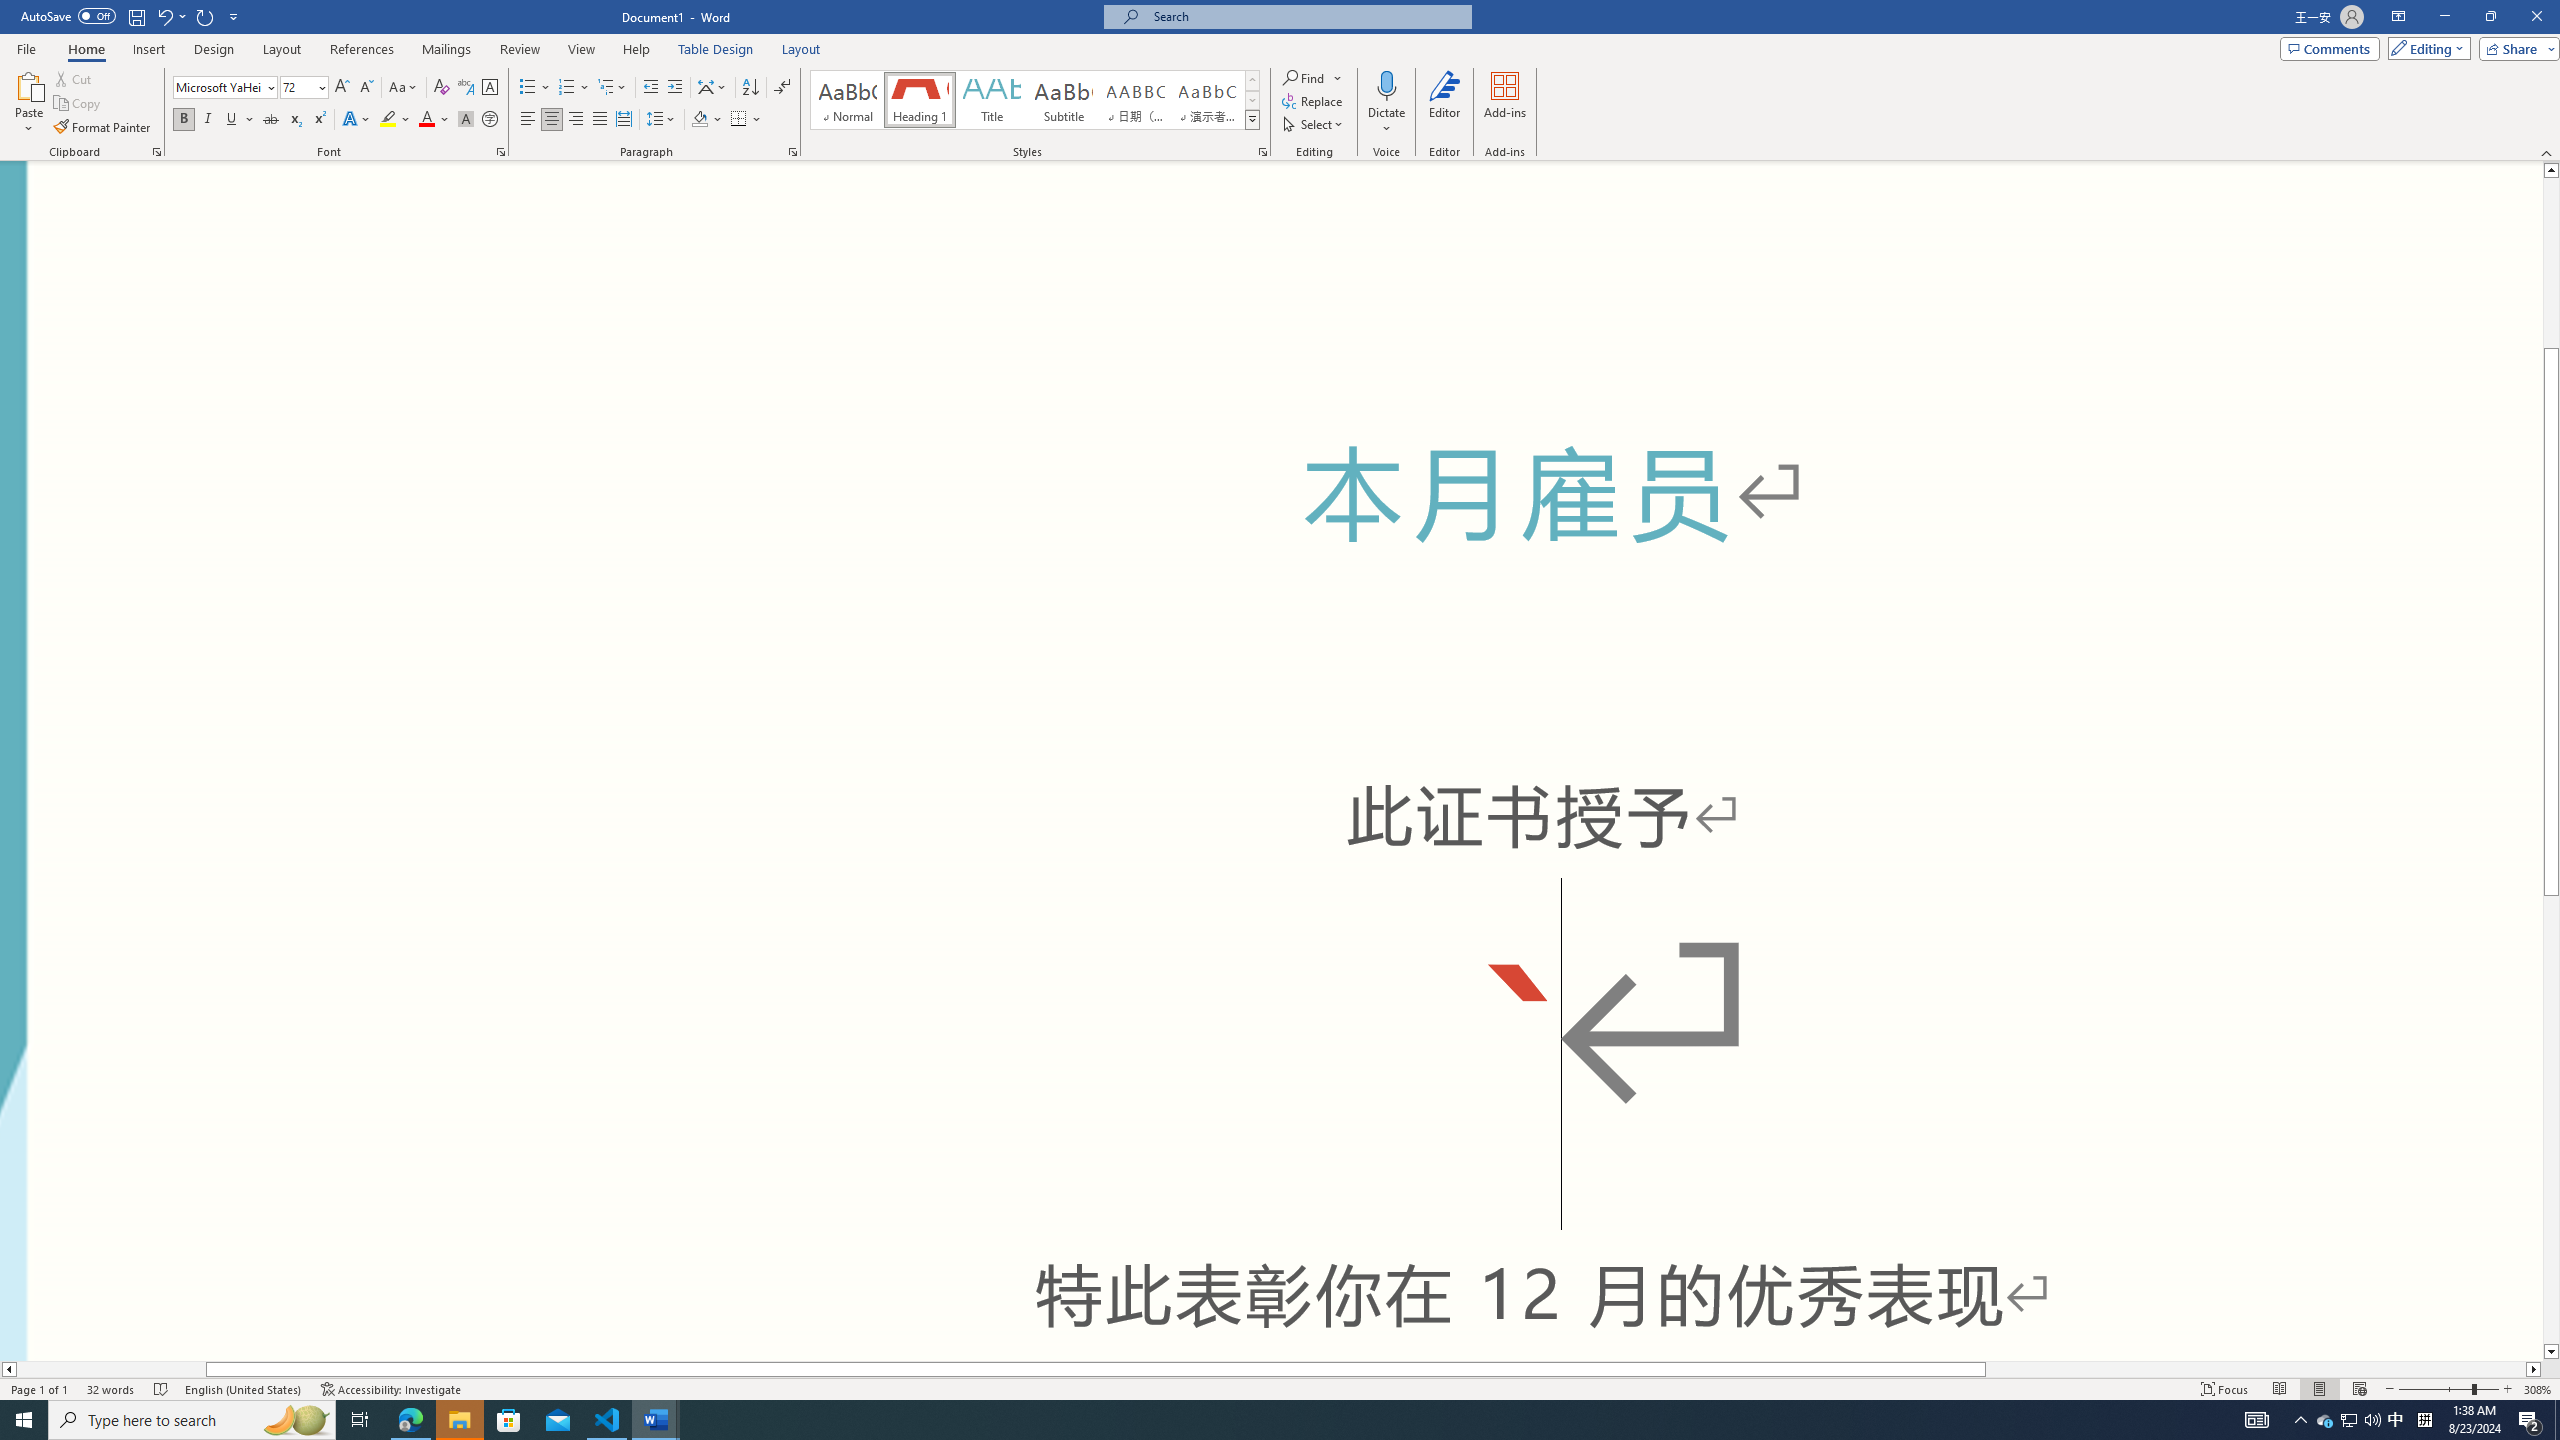 The height and width of the screenshot is (1440, 2560). Describe the element at coordinates (136, 16) in the screenshot. I see `Save` at that location.